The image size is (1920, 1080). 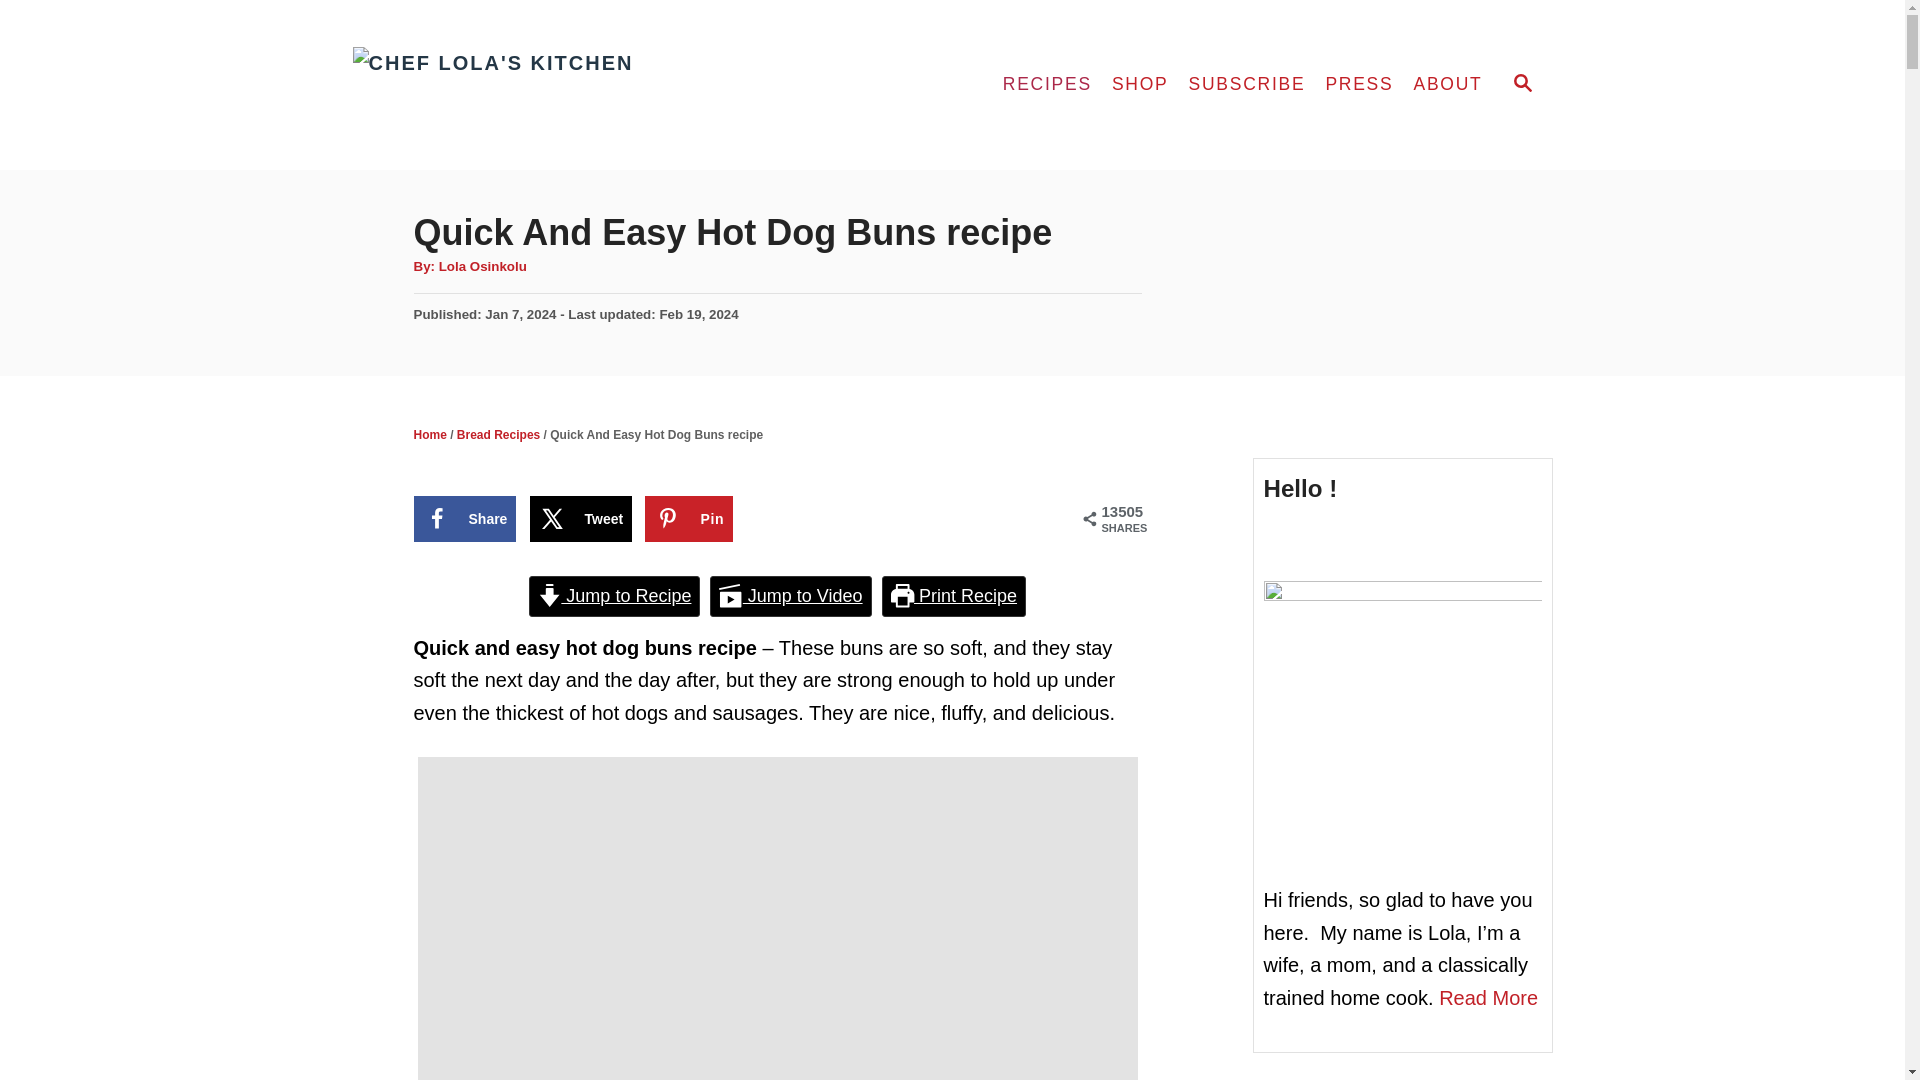 What do you see at coordinates (532, 84) in the screenshot?
I see `Chef Lola's Kitchen` at bounding box center [532, 84].